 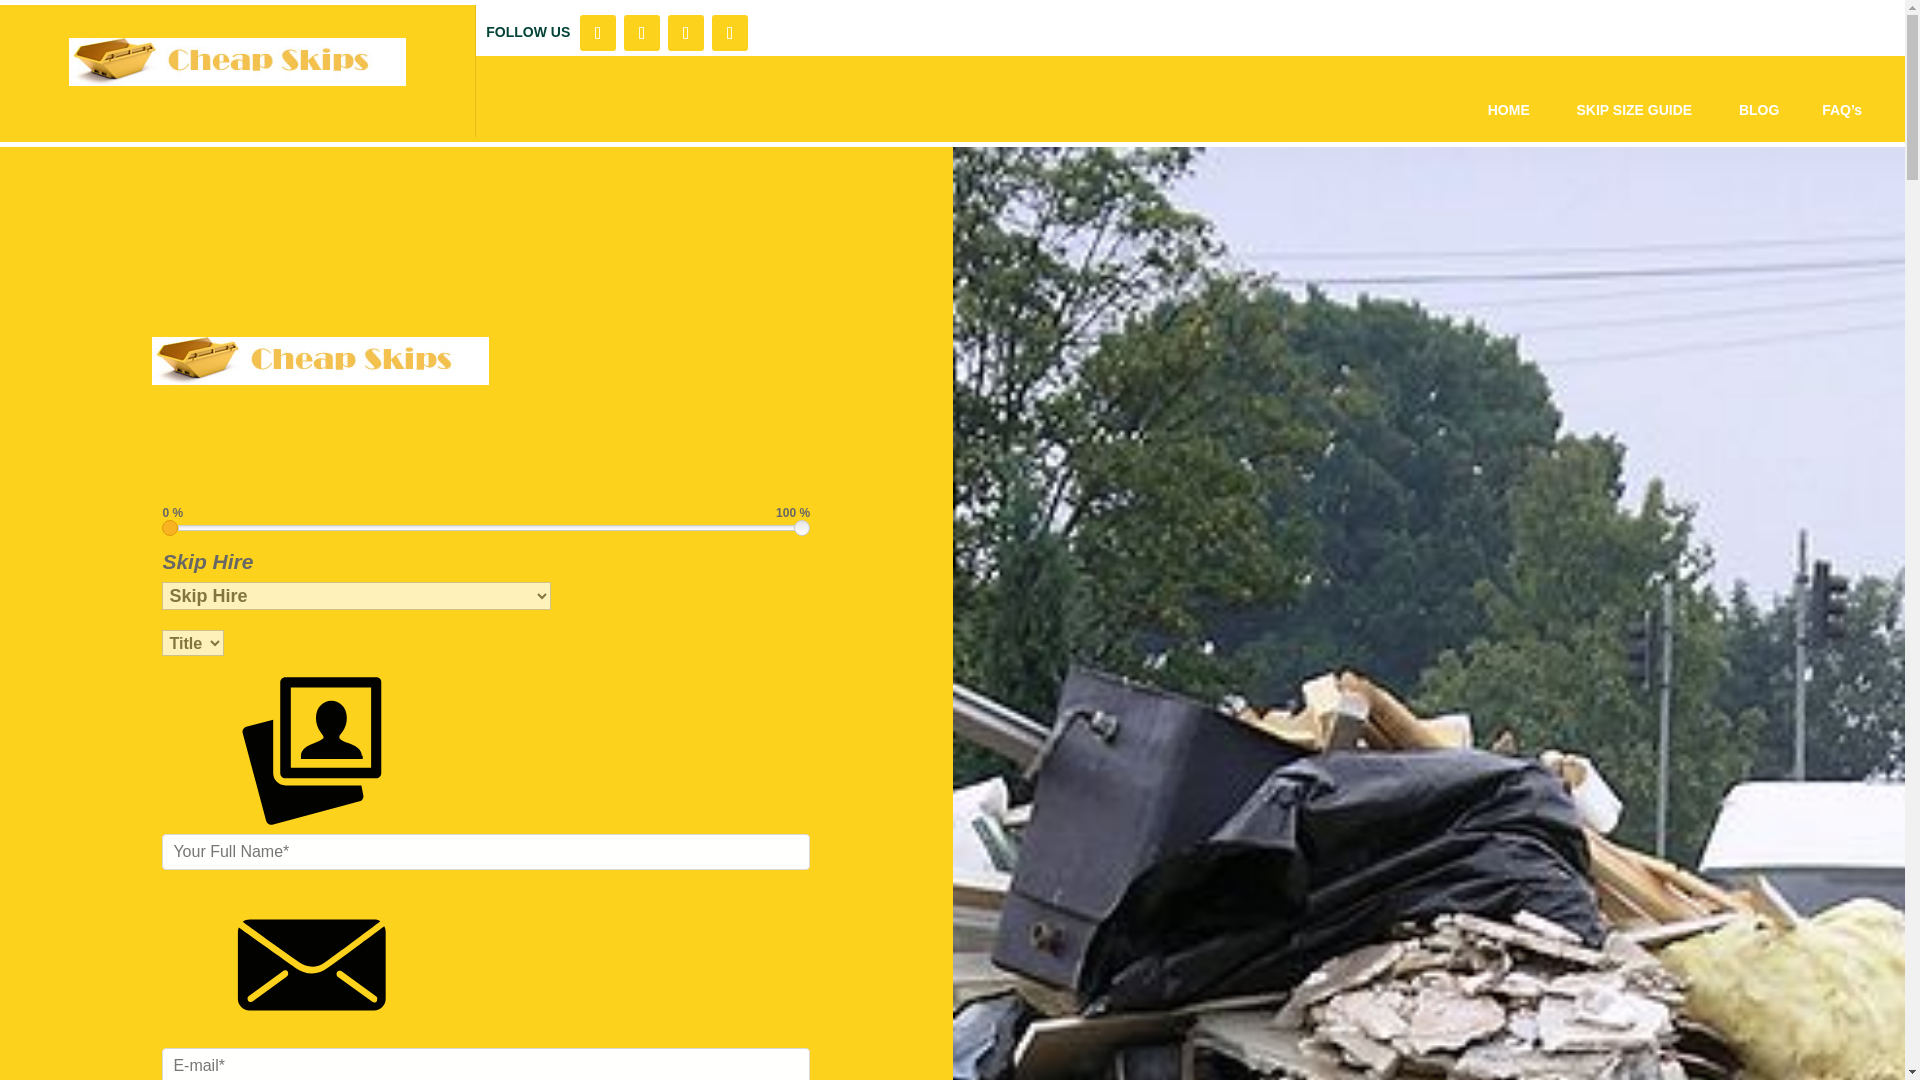 I want to click on Cheap Skips, so click(x=237, y=62).